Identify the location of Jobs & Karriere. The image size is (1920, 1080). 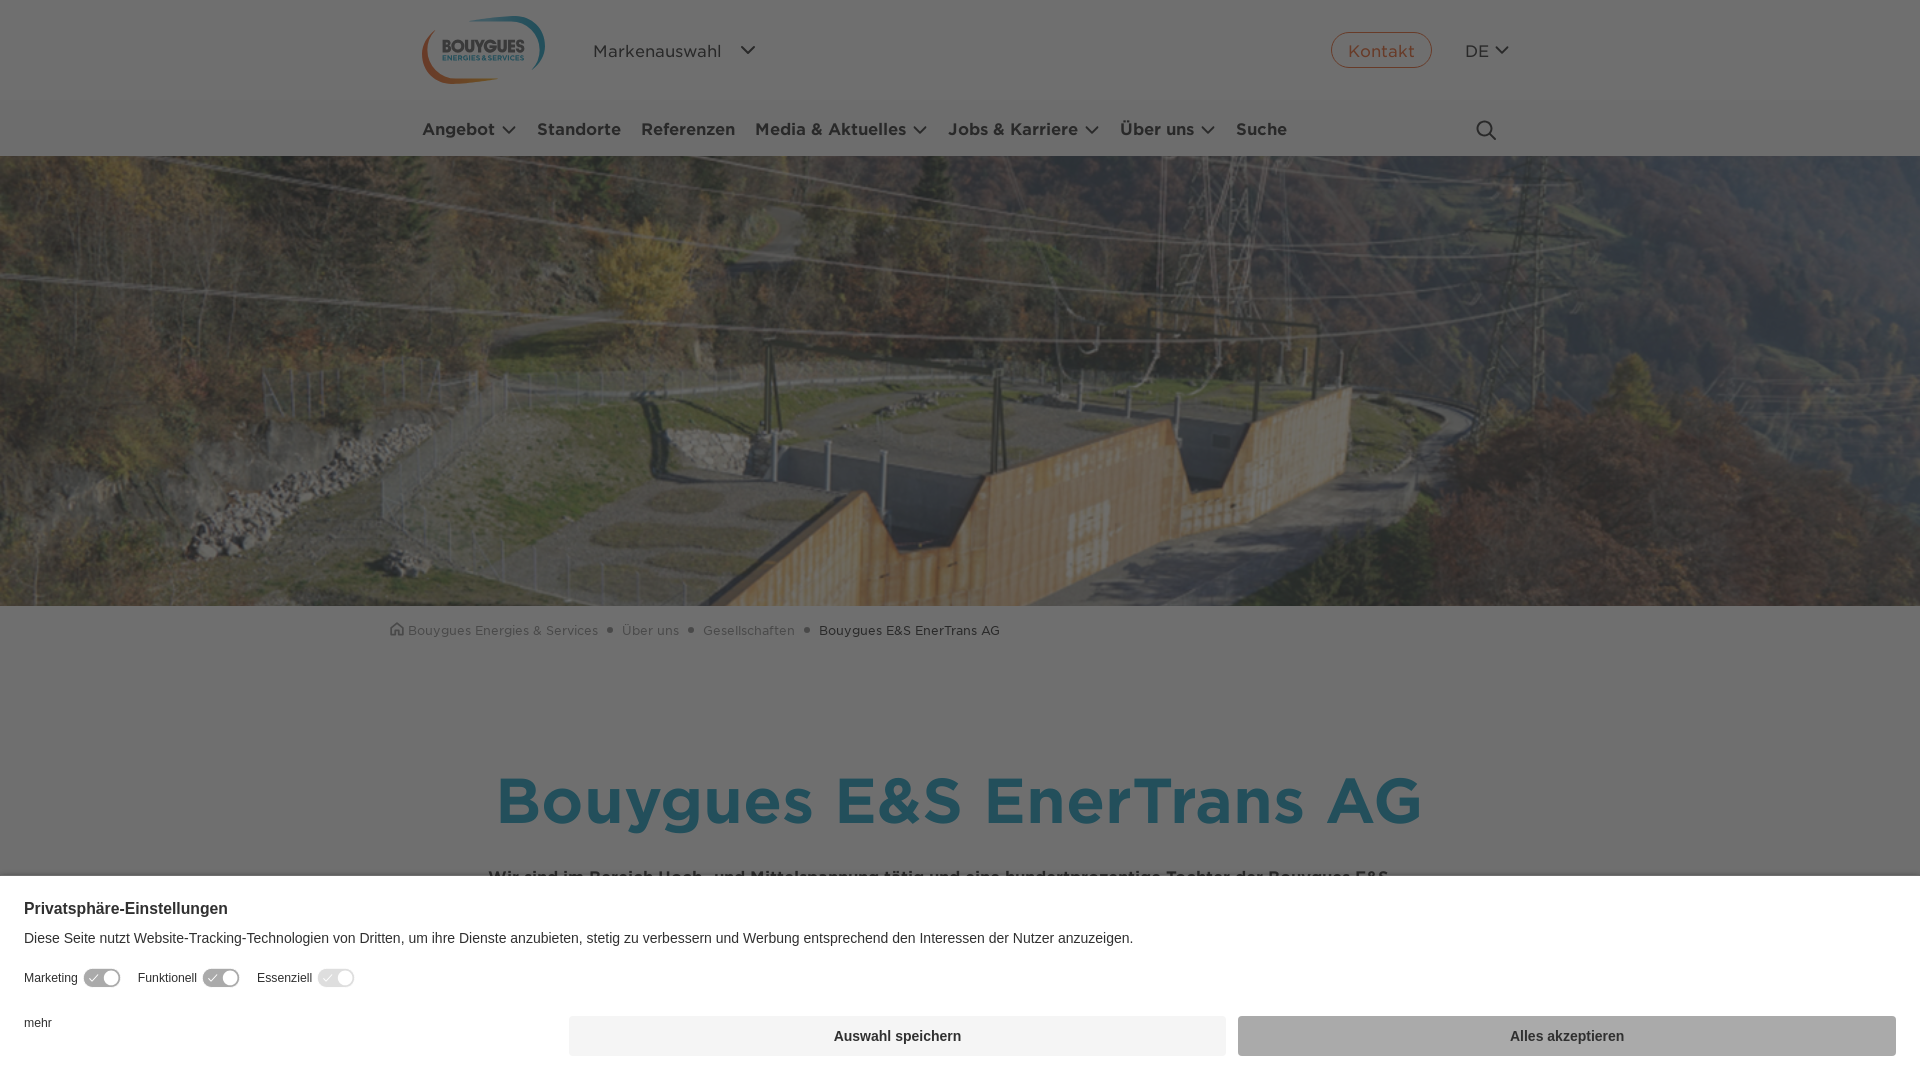
(1024, 128).